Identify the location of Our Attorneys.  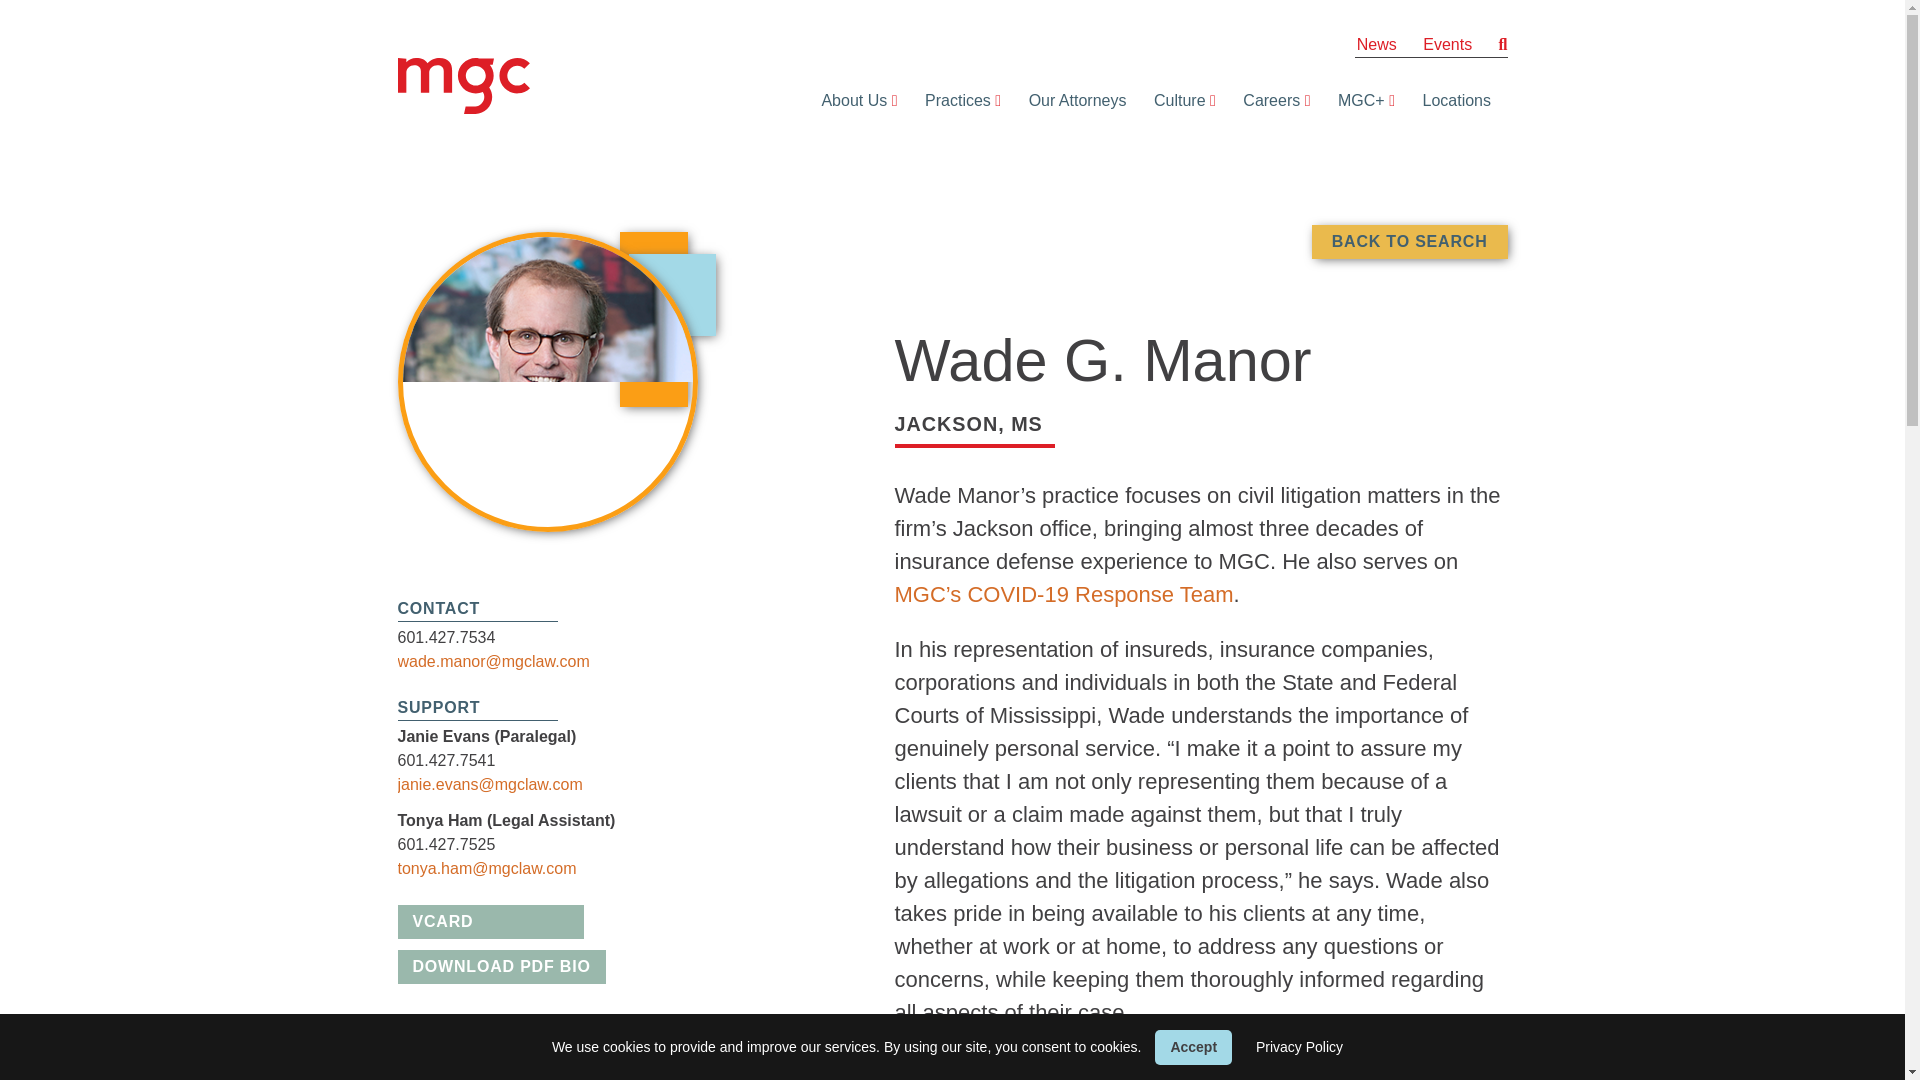
(1072, 100).